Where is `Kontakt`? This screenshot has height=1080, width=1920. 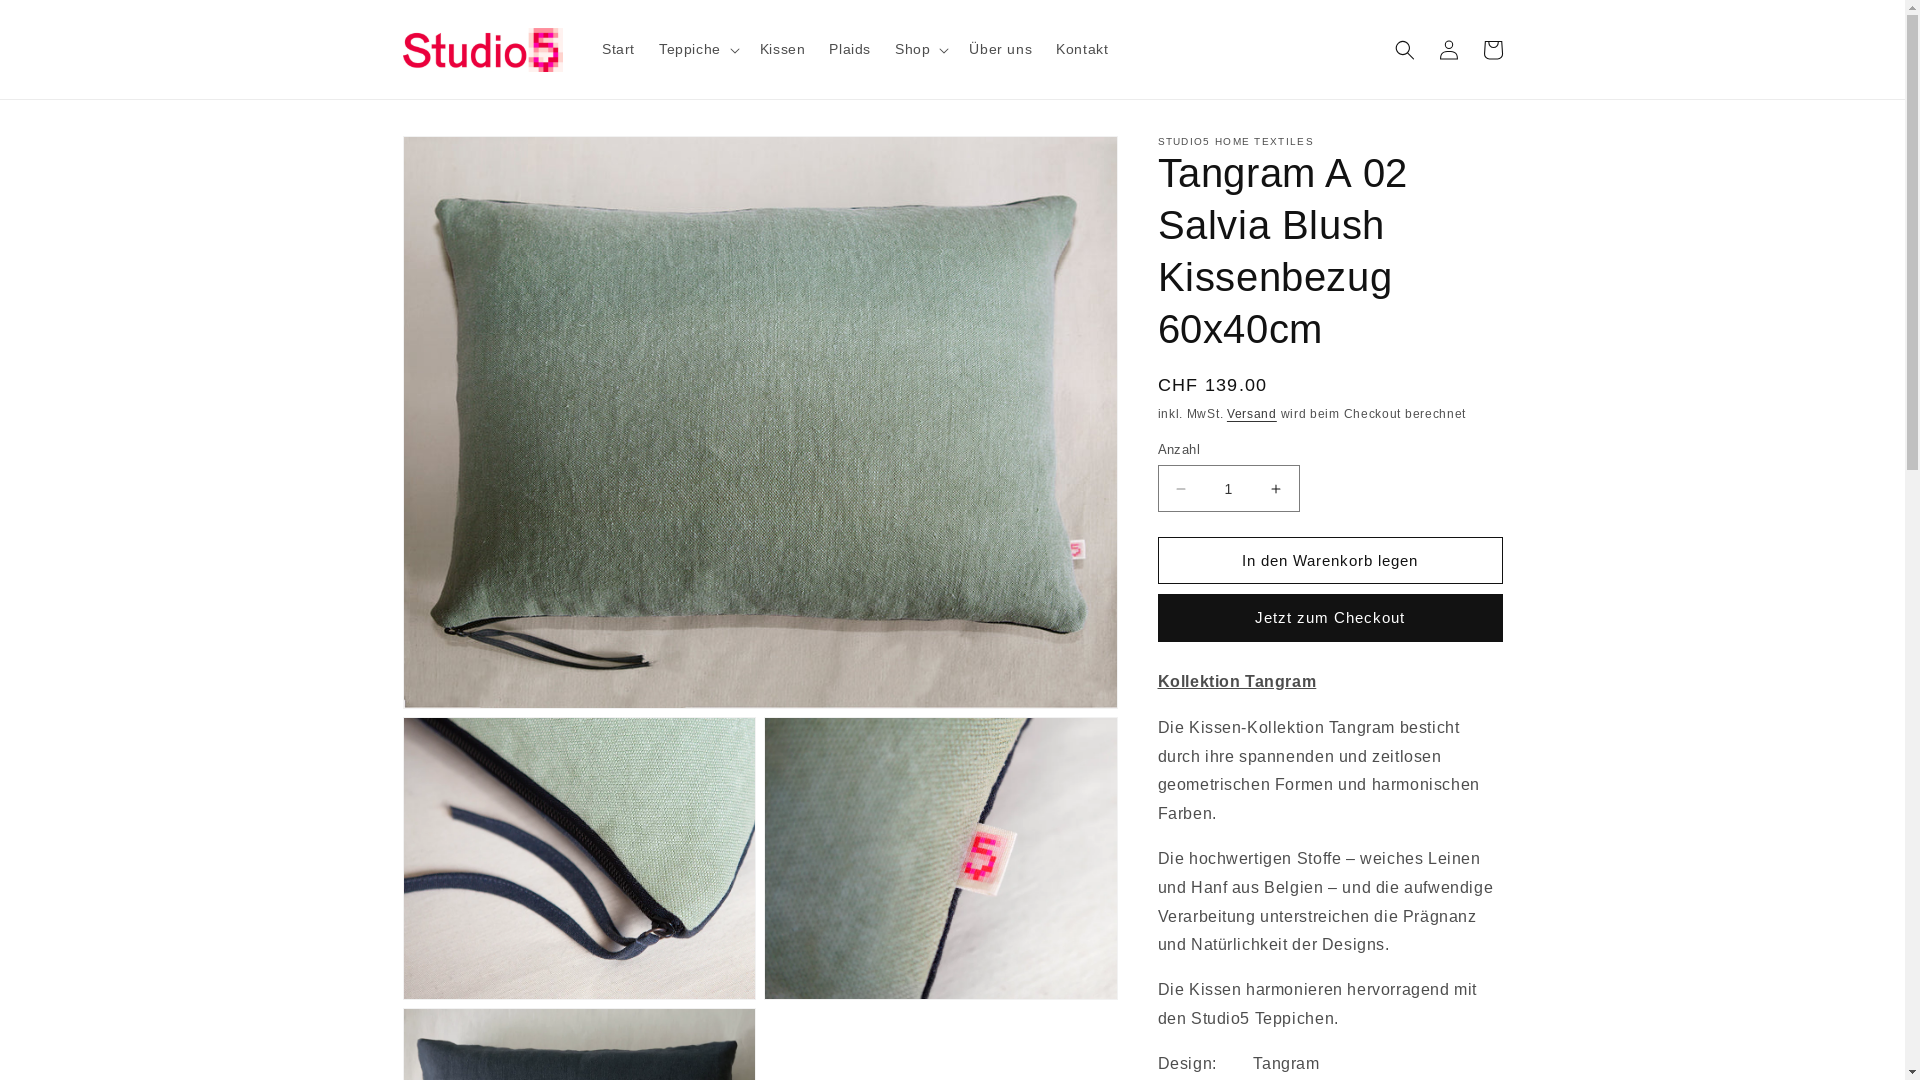 Kontakt is located at coordinates (1082, 49).